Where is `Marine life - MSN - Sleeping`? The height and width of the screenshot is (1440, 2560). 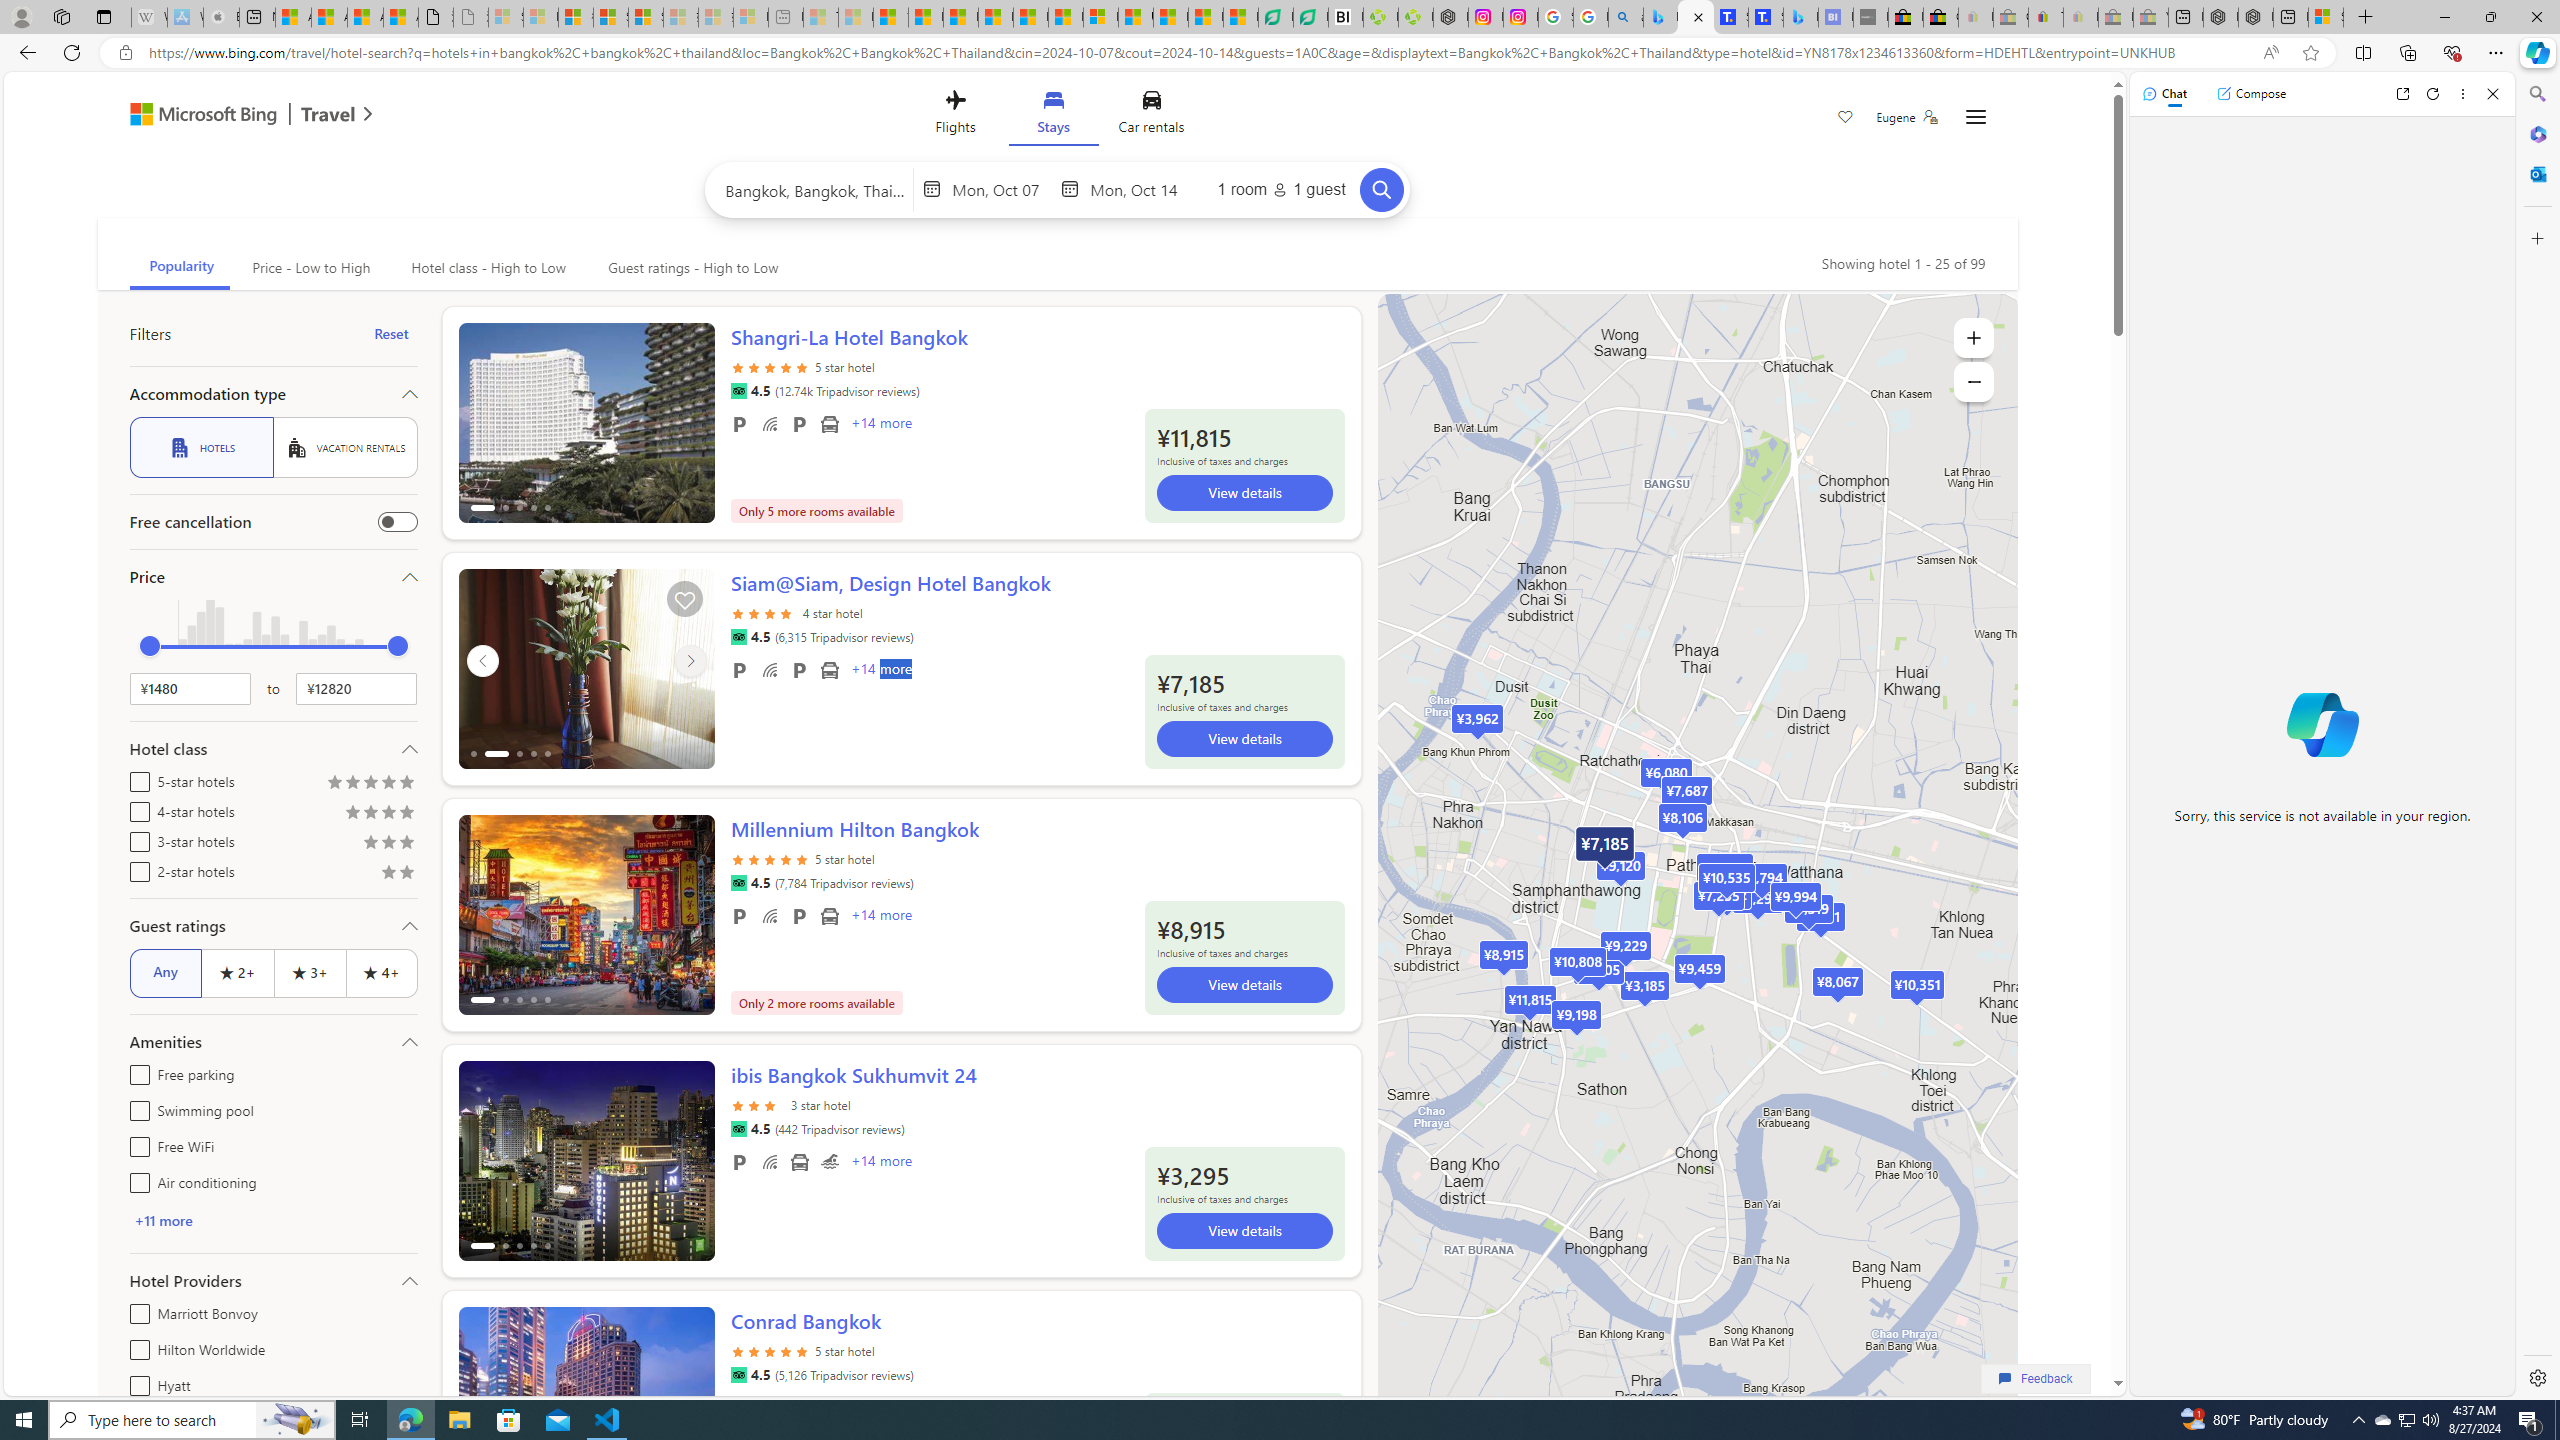
Marine life - MSN - Sleeping is located at coordinates (856, 17).